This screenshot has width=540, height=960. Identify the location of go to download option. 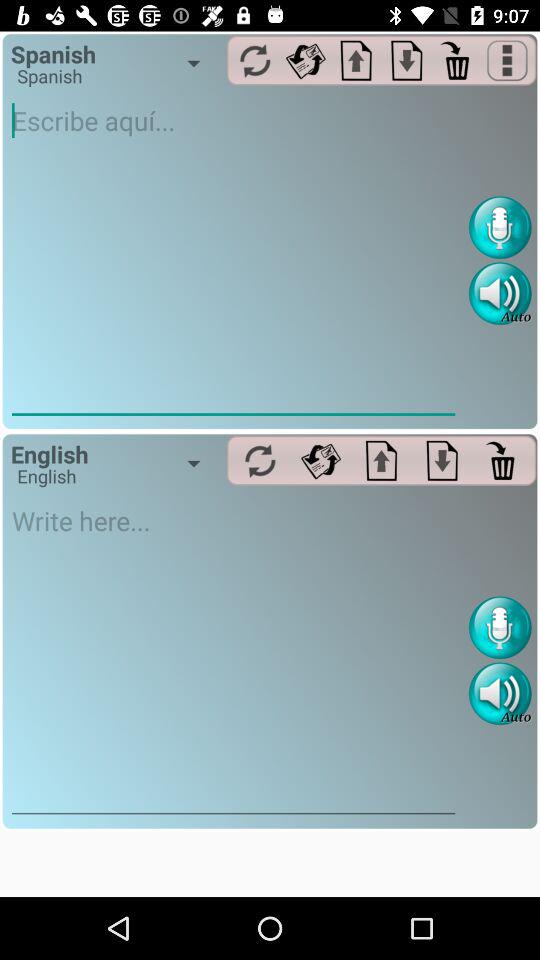
(442, 460).